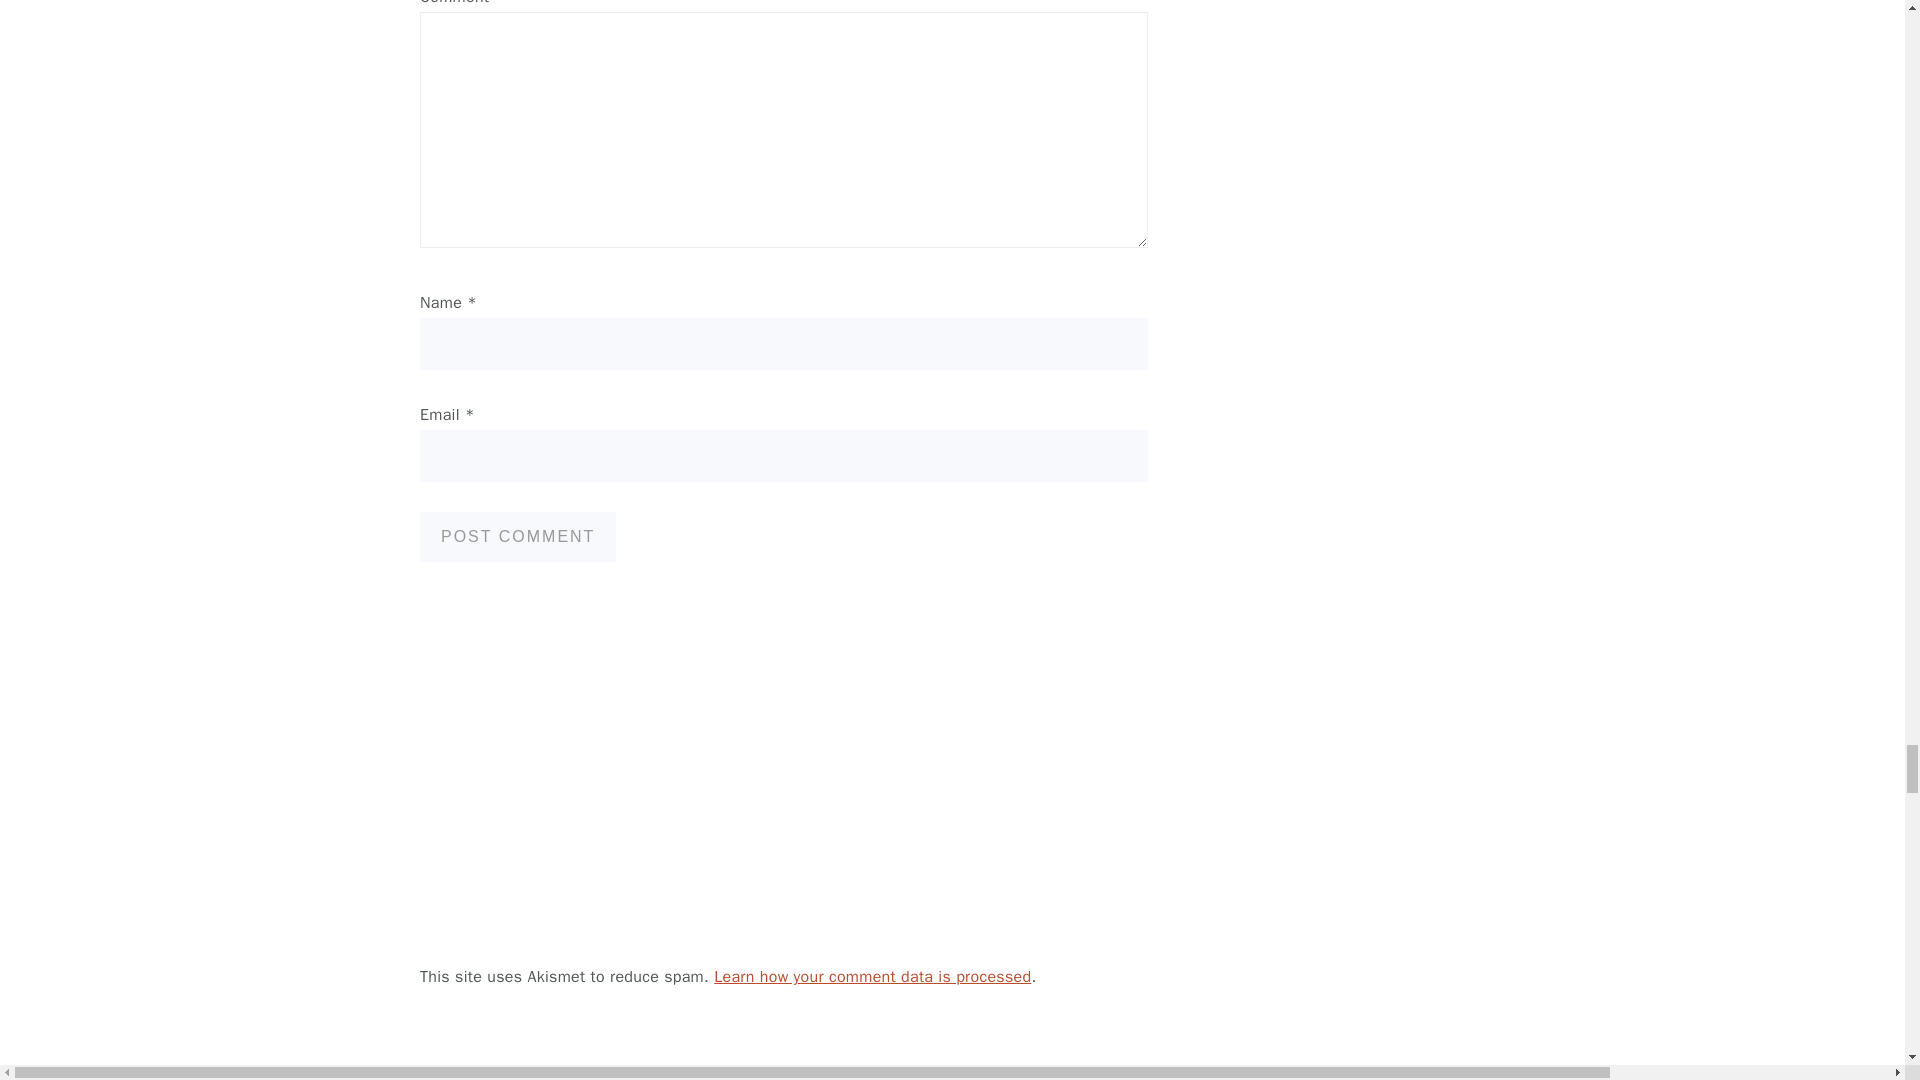  What do you see at coordinates (518, 536) in the screenshot?
I see `Post Comment` at bounding box center [518, 536].